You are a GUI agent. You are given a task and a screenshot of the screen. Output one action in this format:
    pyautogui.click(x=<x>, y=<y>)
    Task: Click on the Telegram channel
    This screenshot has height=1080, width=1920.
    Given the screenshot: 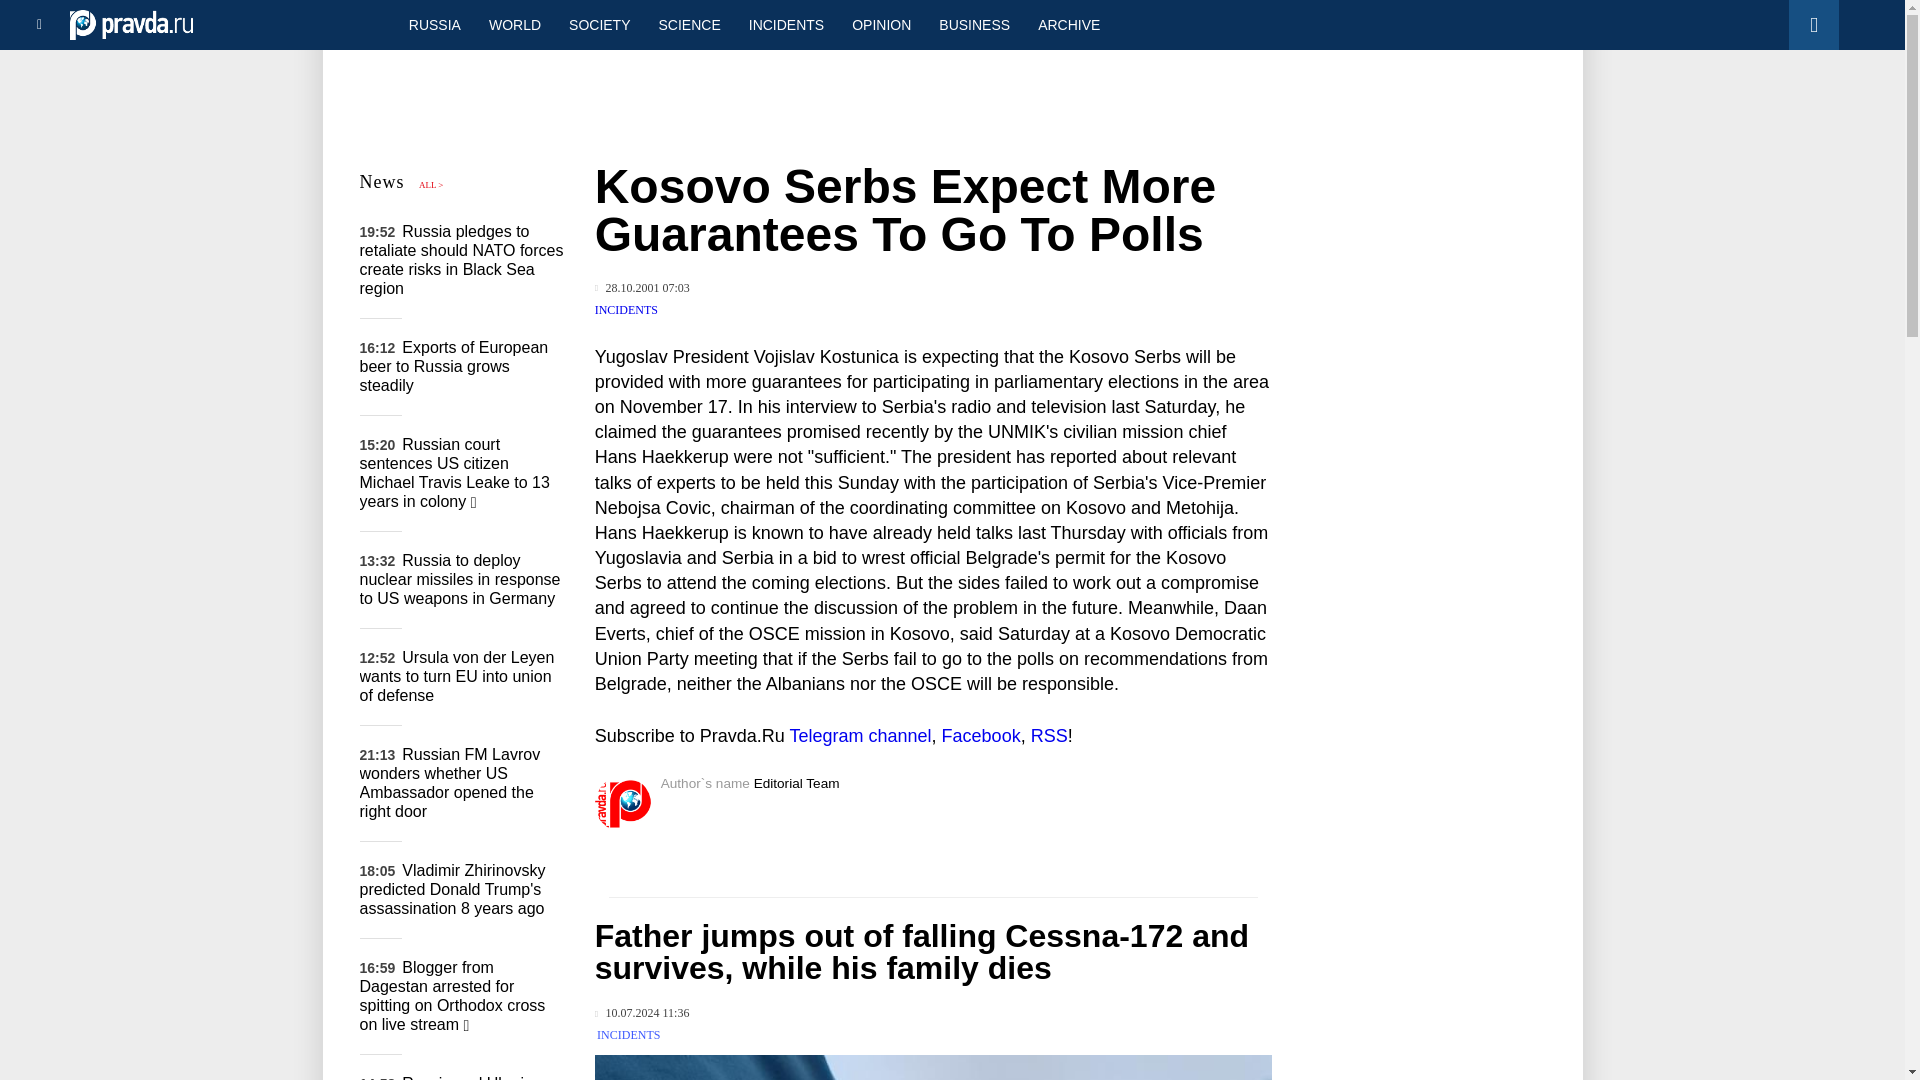 What is the action you would take?
    pyautogui.click(x=860, y=736)
    